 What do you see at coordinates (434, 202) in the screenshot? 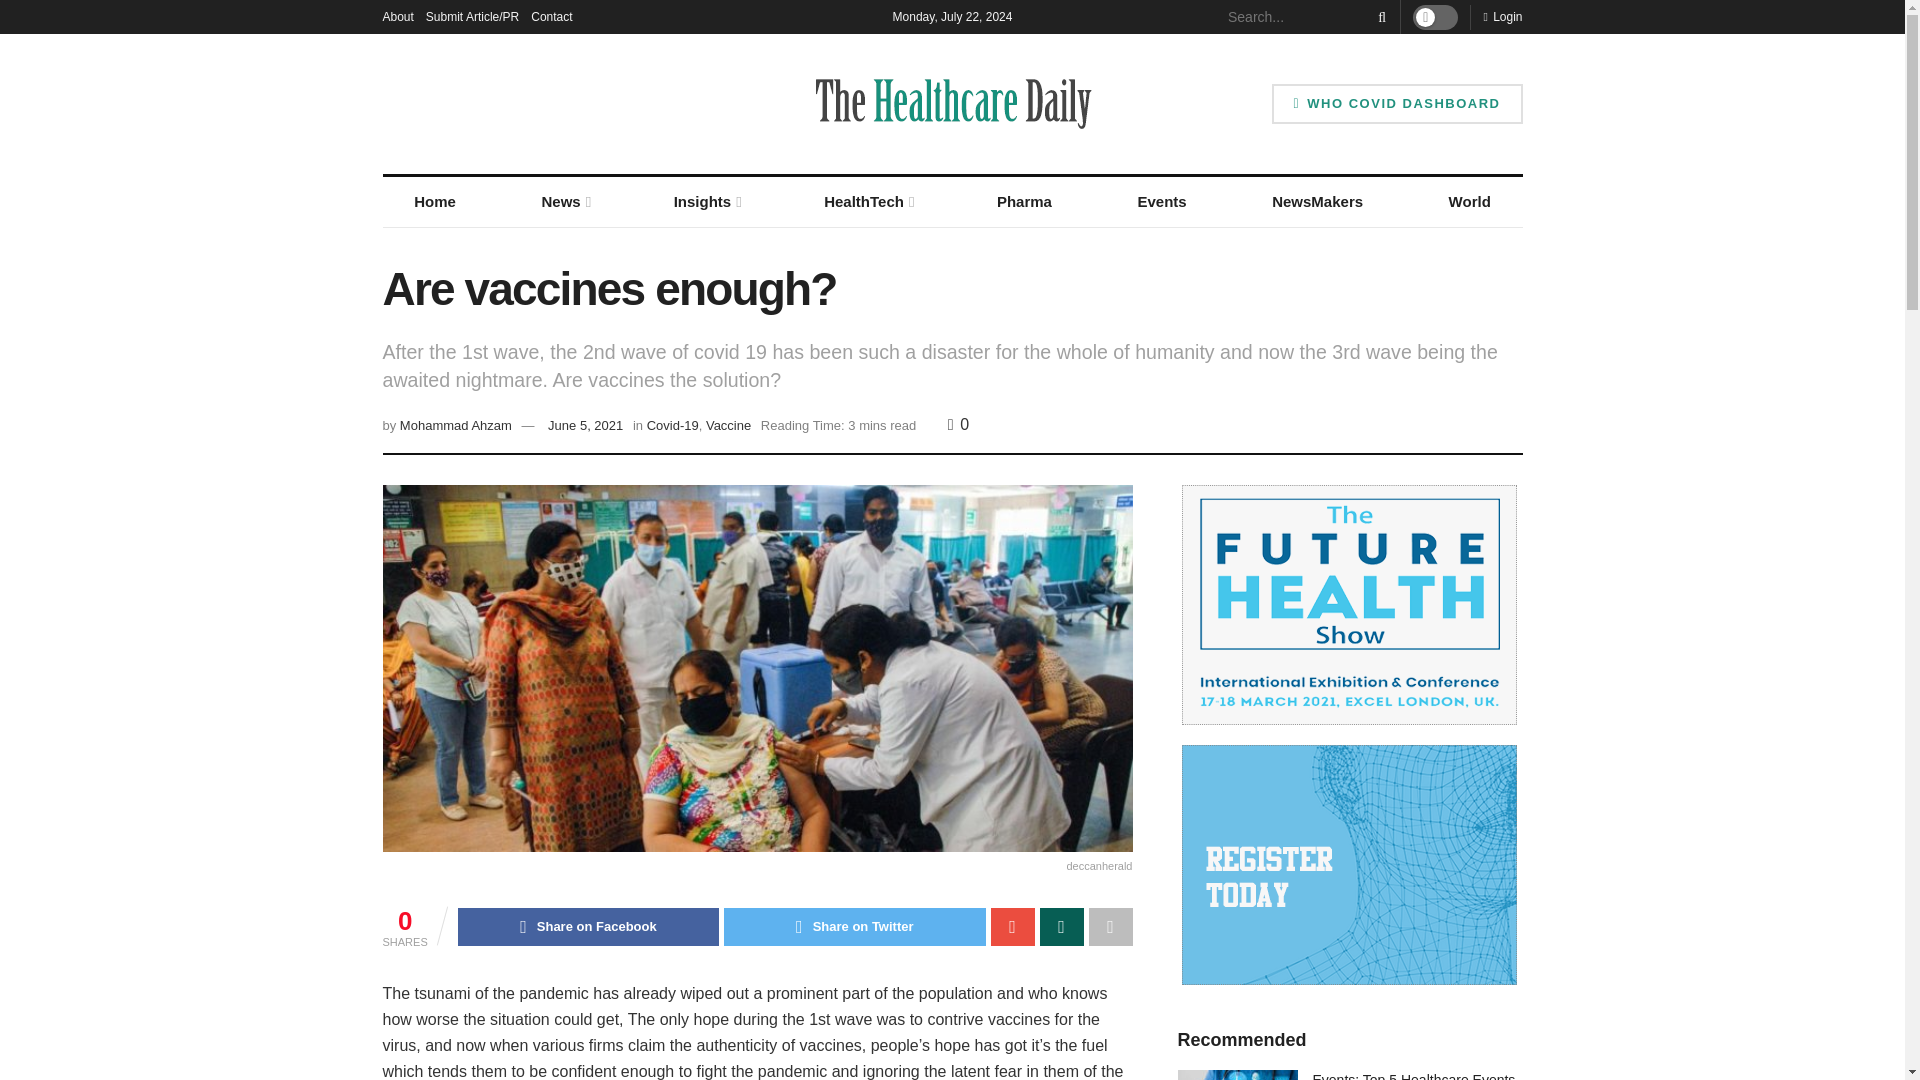
I see `Home` at bounding box center [434, 202].